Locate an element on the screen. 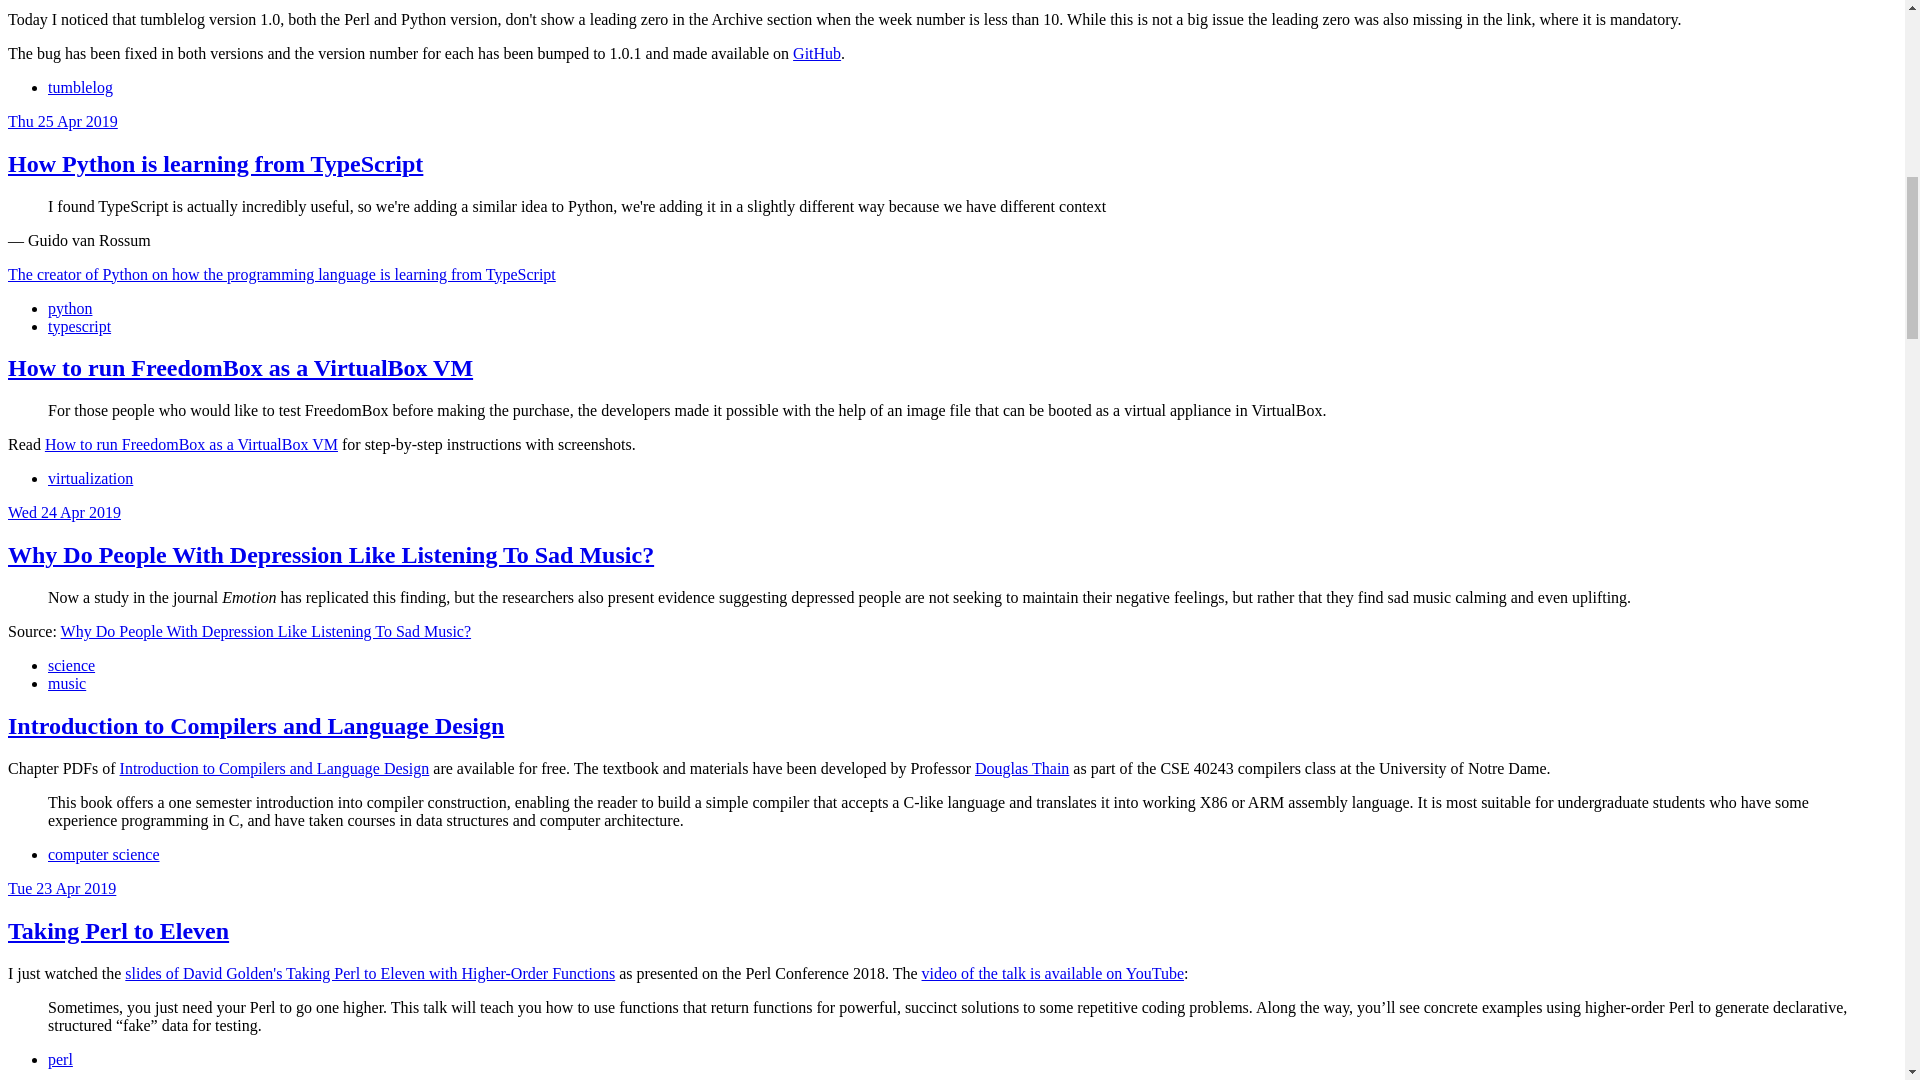  science is located at coordinates (71, 664).